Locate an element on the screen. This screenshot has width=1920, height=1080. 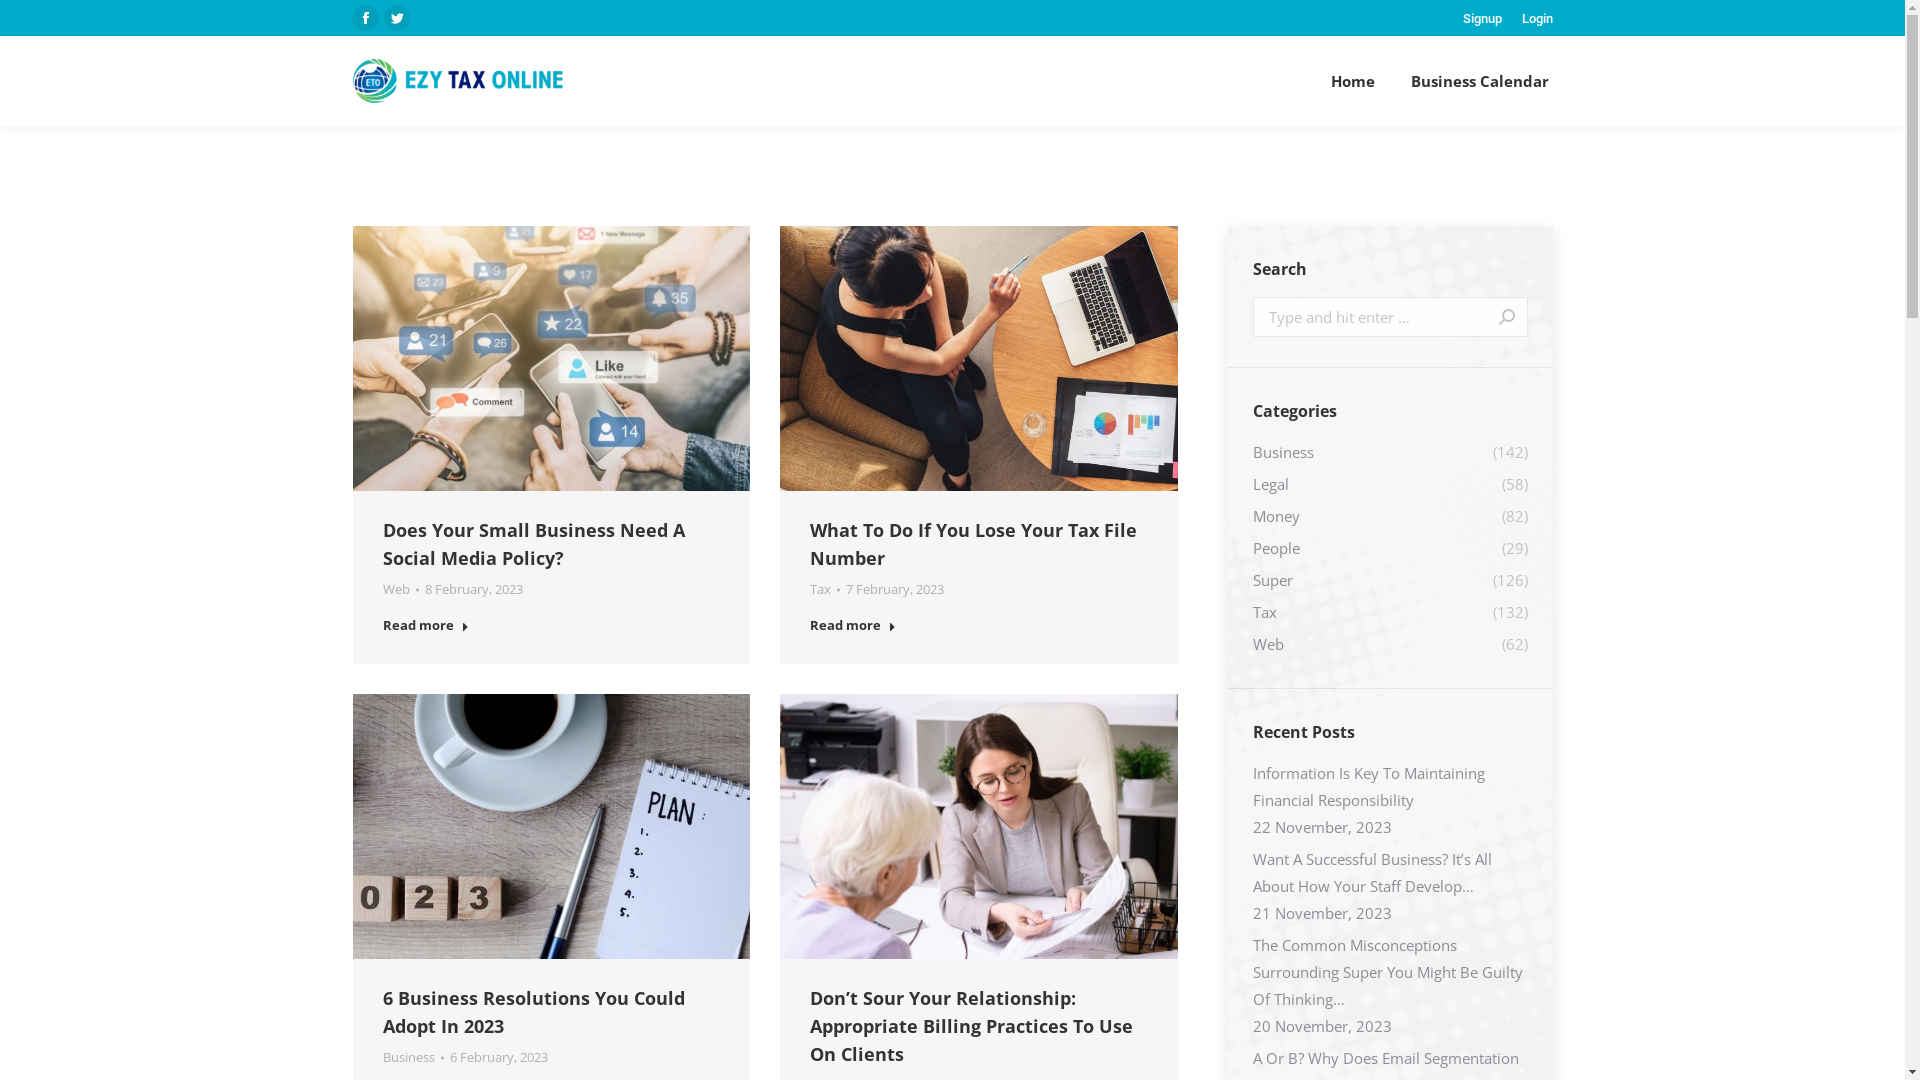
What To Do If You Lose Your Tax File Number is located at coordinates (974, 544).